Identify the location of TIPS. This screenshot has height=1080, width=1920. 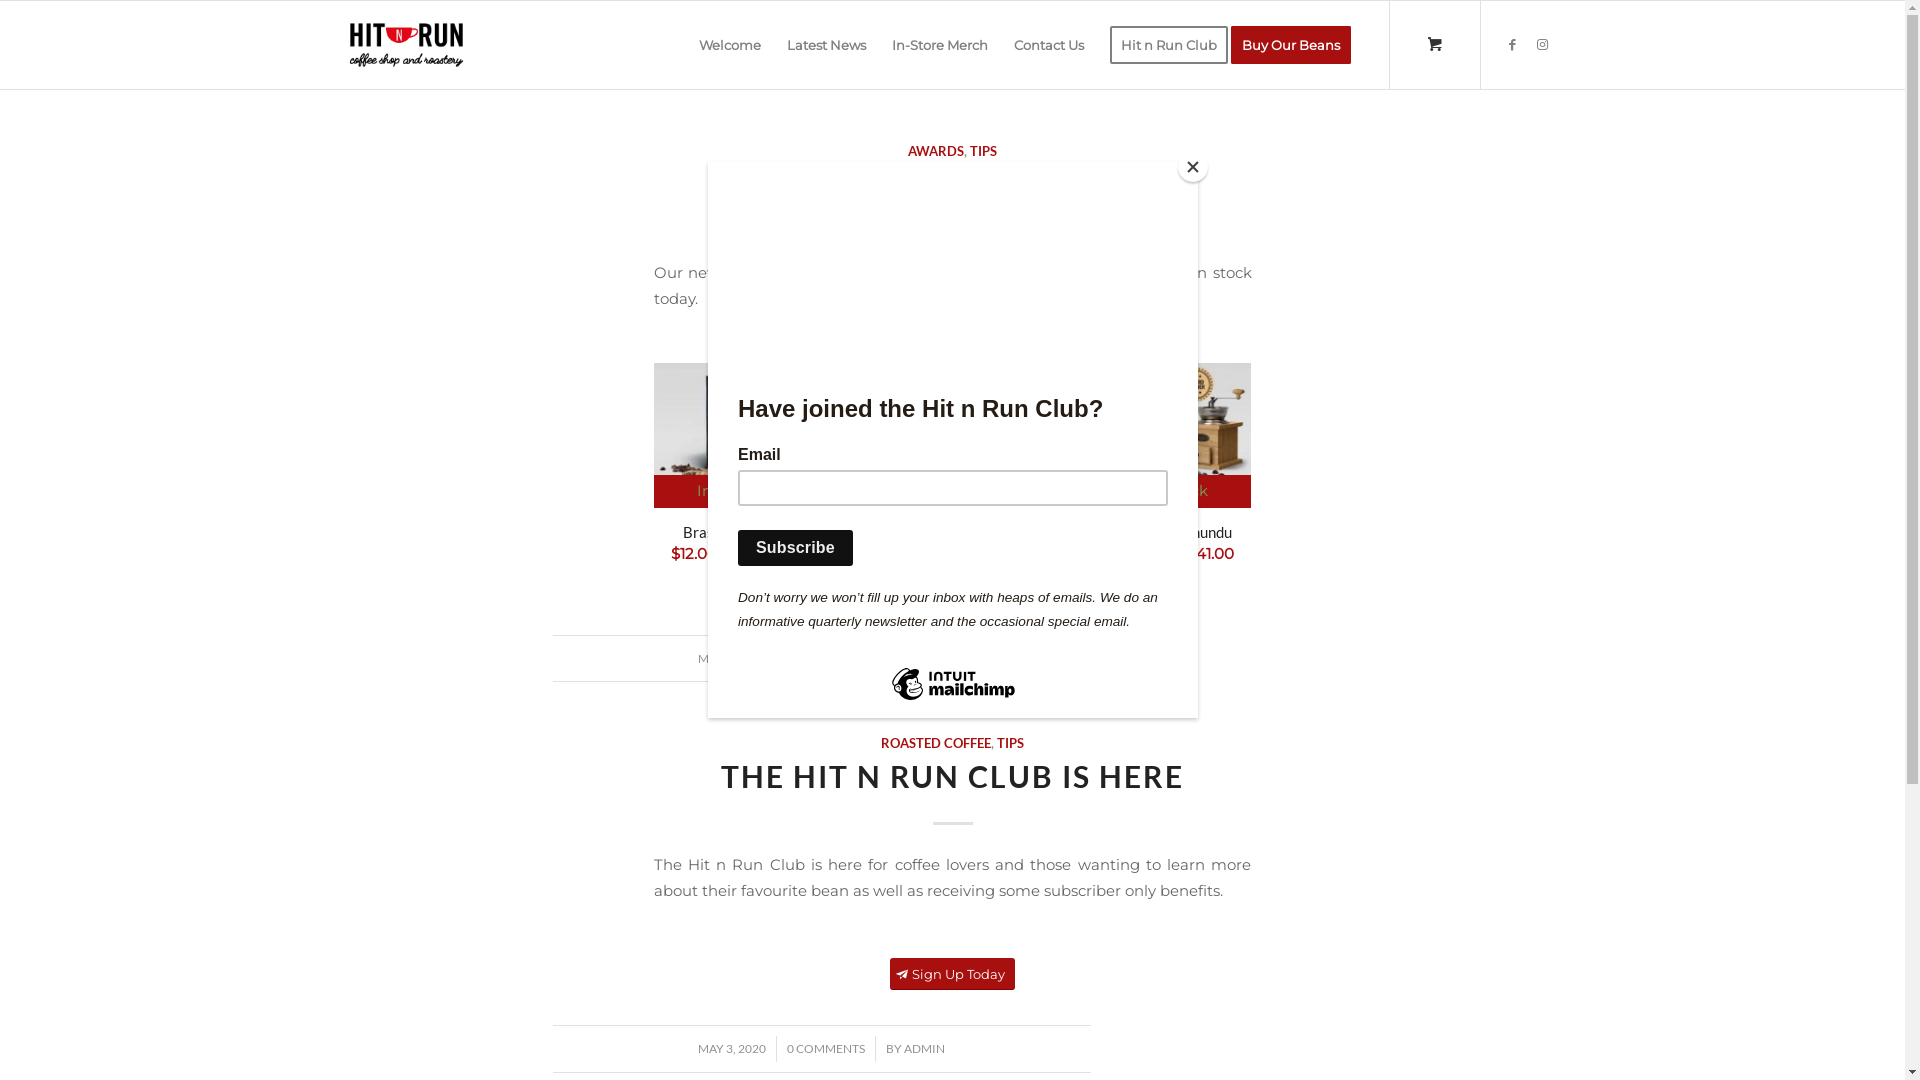
(1010, 743).